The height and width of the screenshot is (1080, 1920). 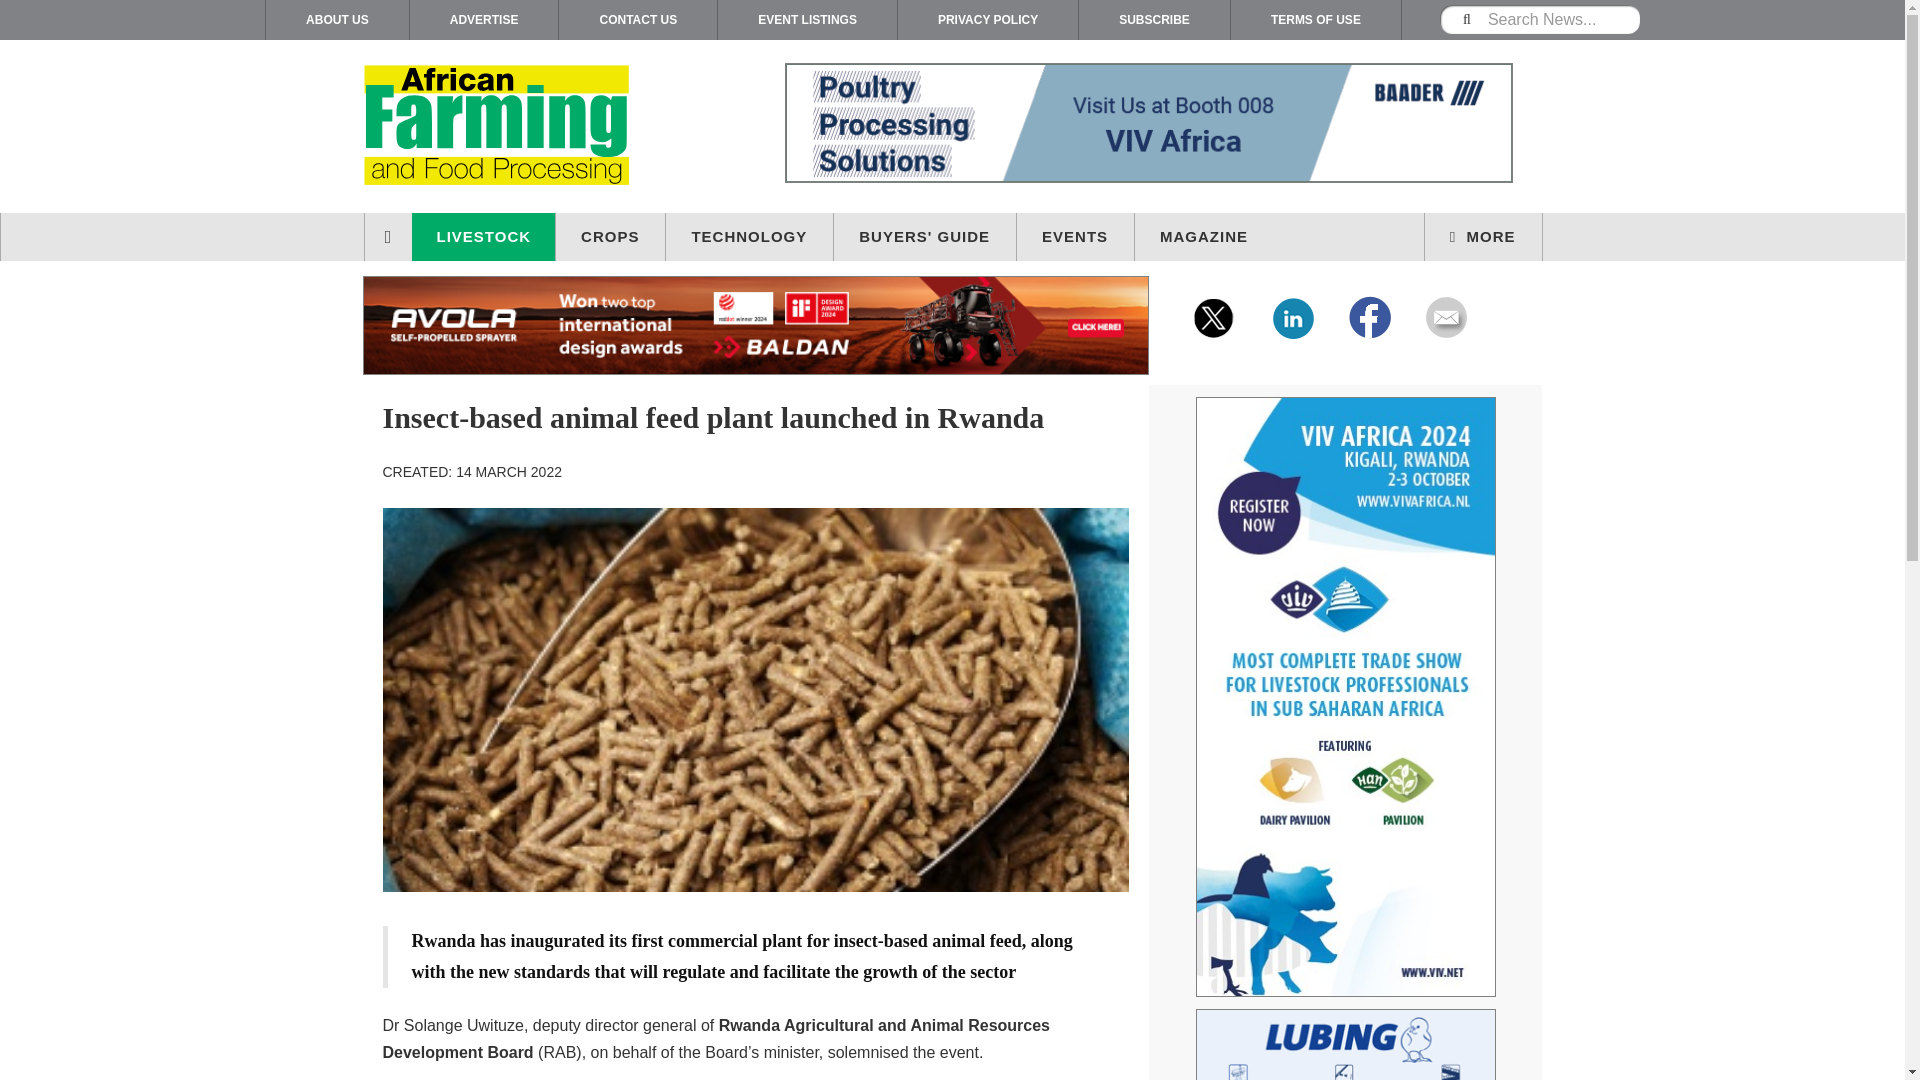 I want to click on HOME, so click(x=389, y=236).